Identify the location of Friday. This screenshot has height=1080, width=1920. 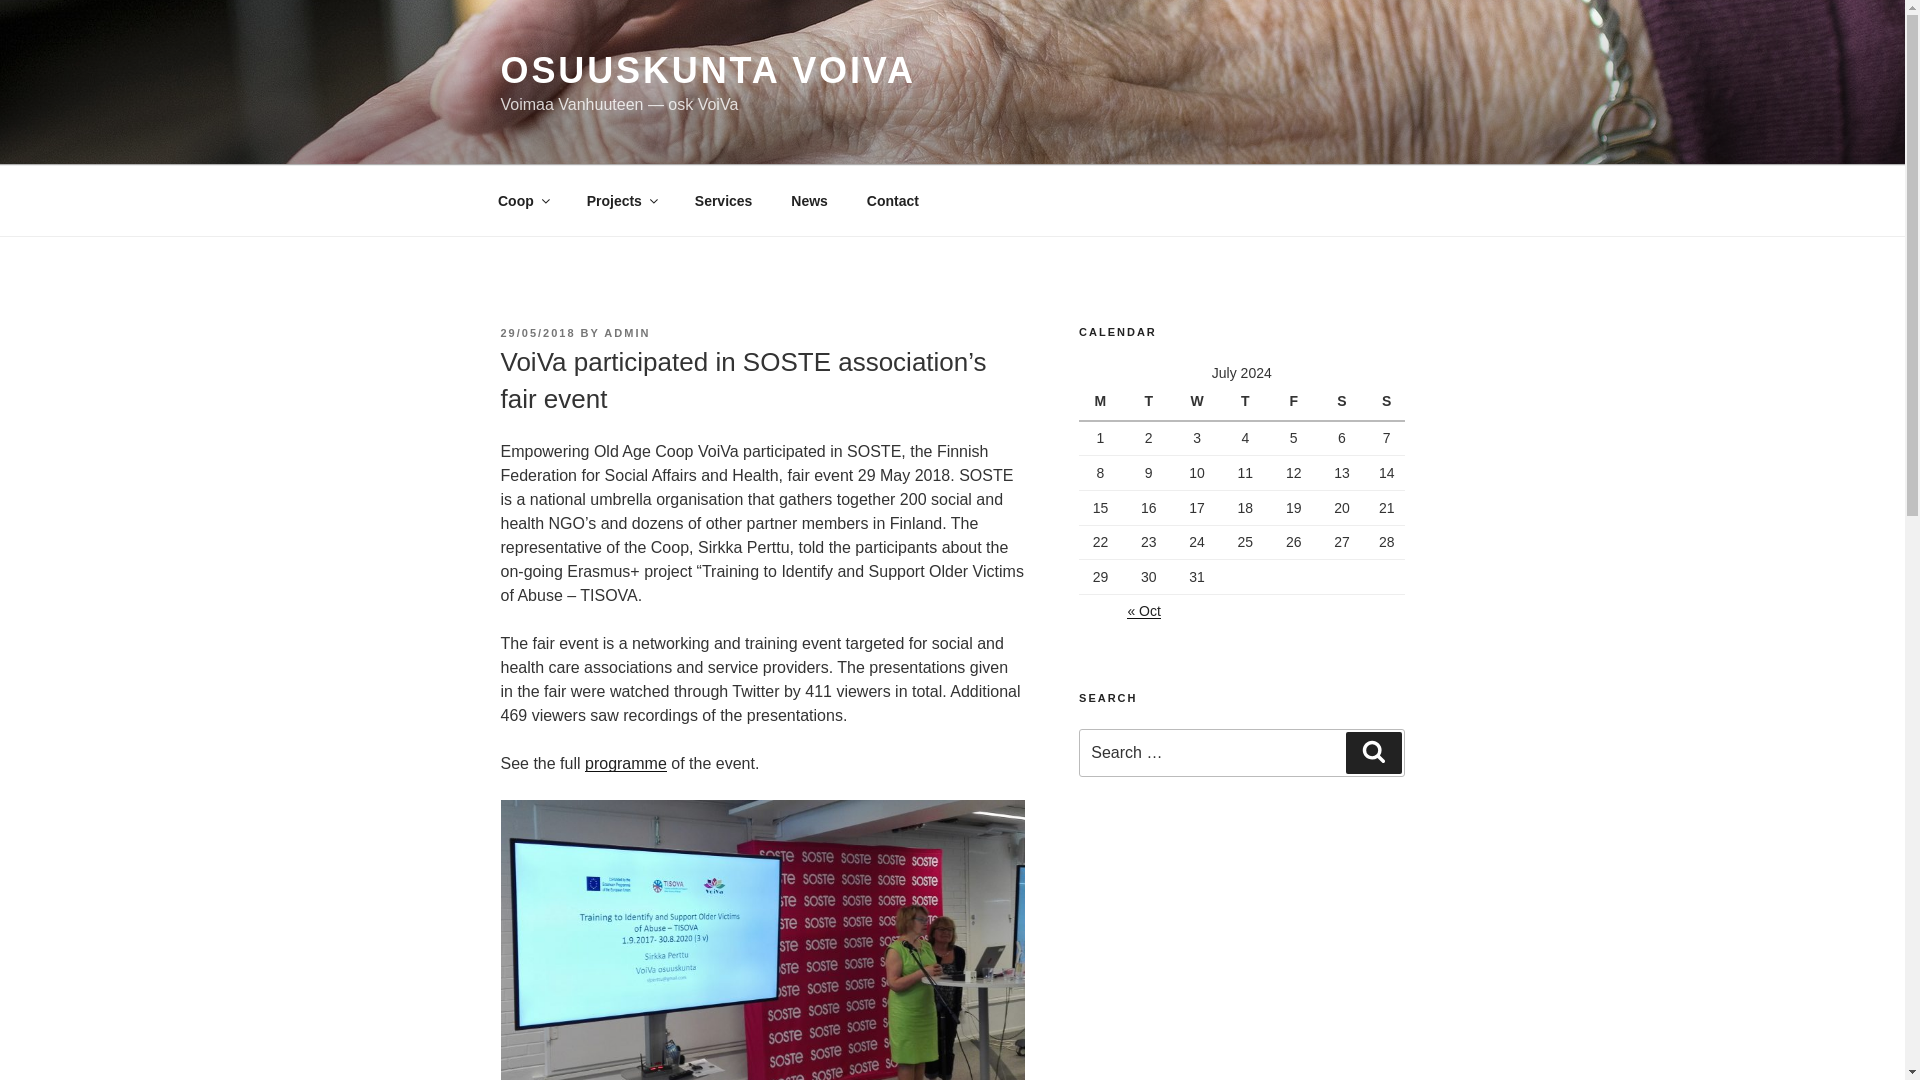
(1296, 402).